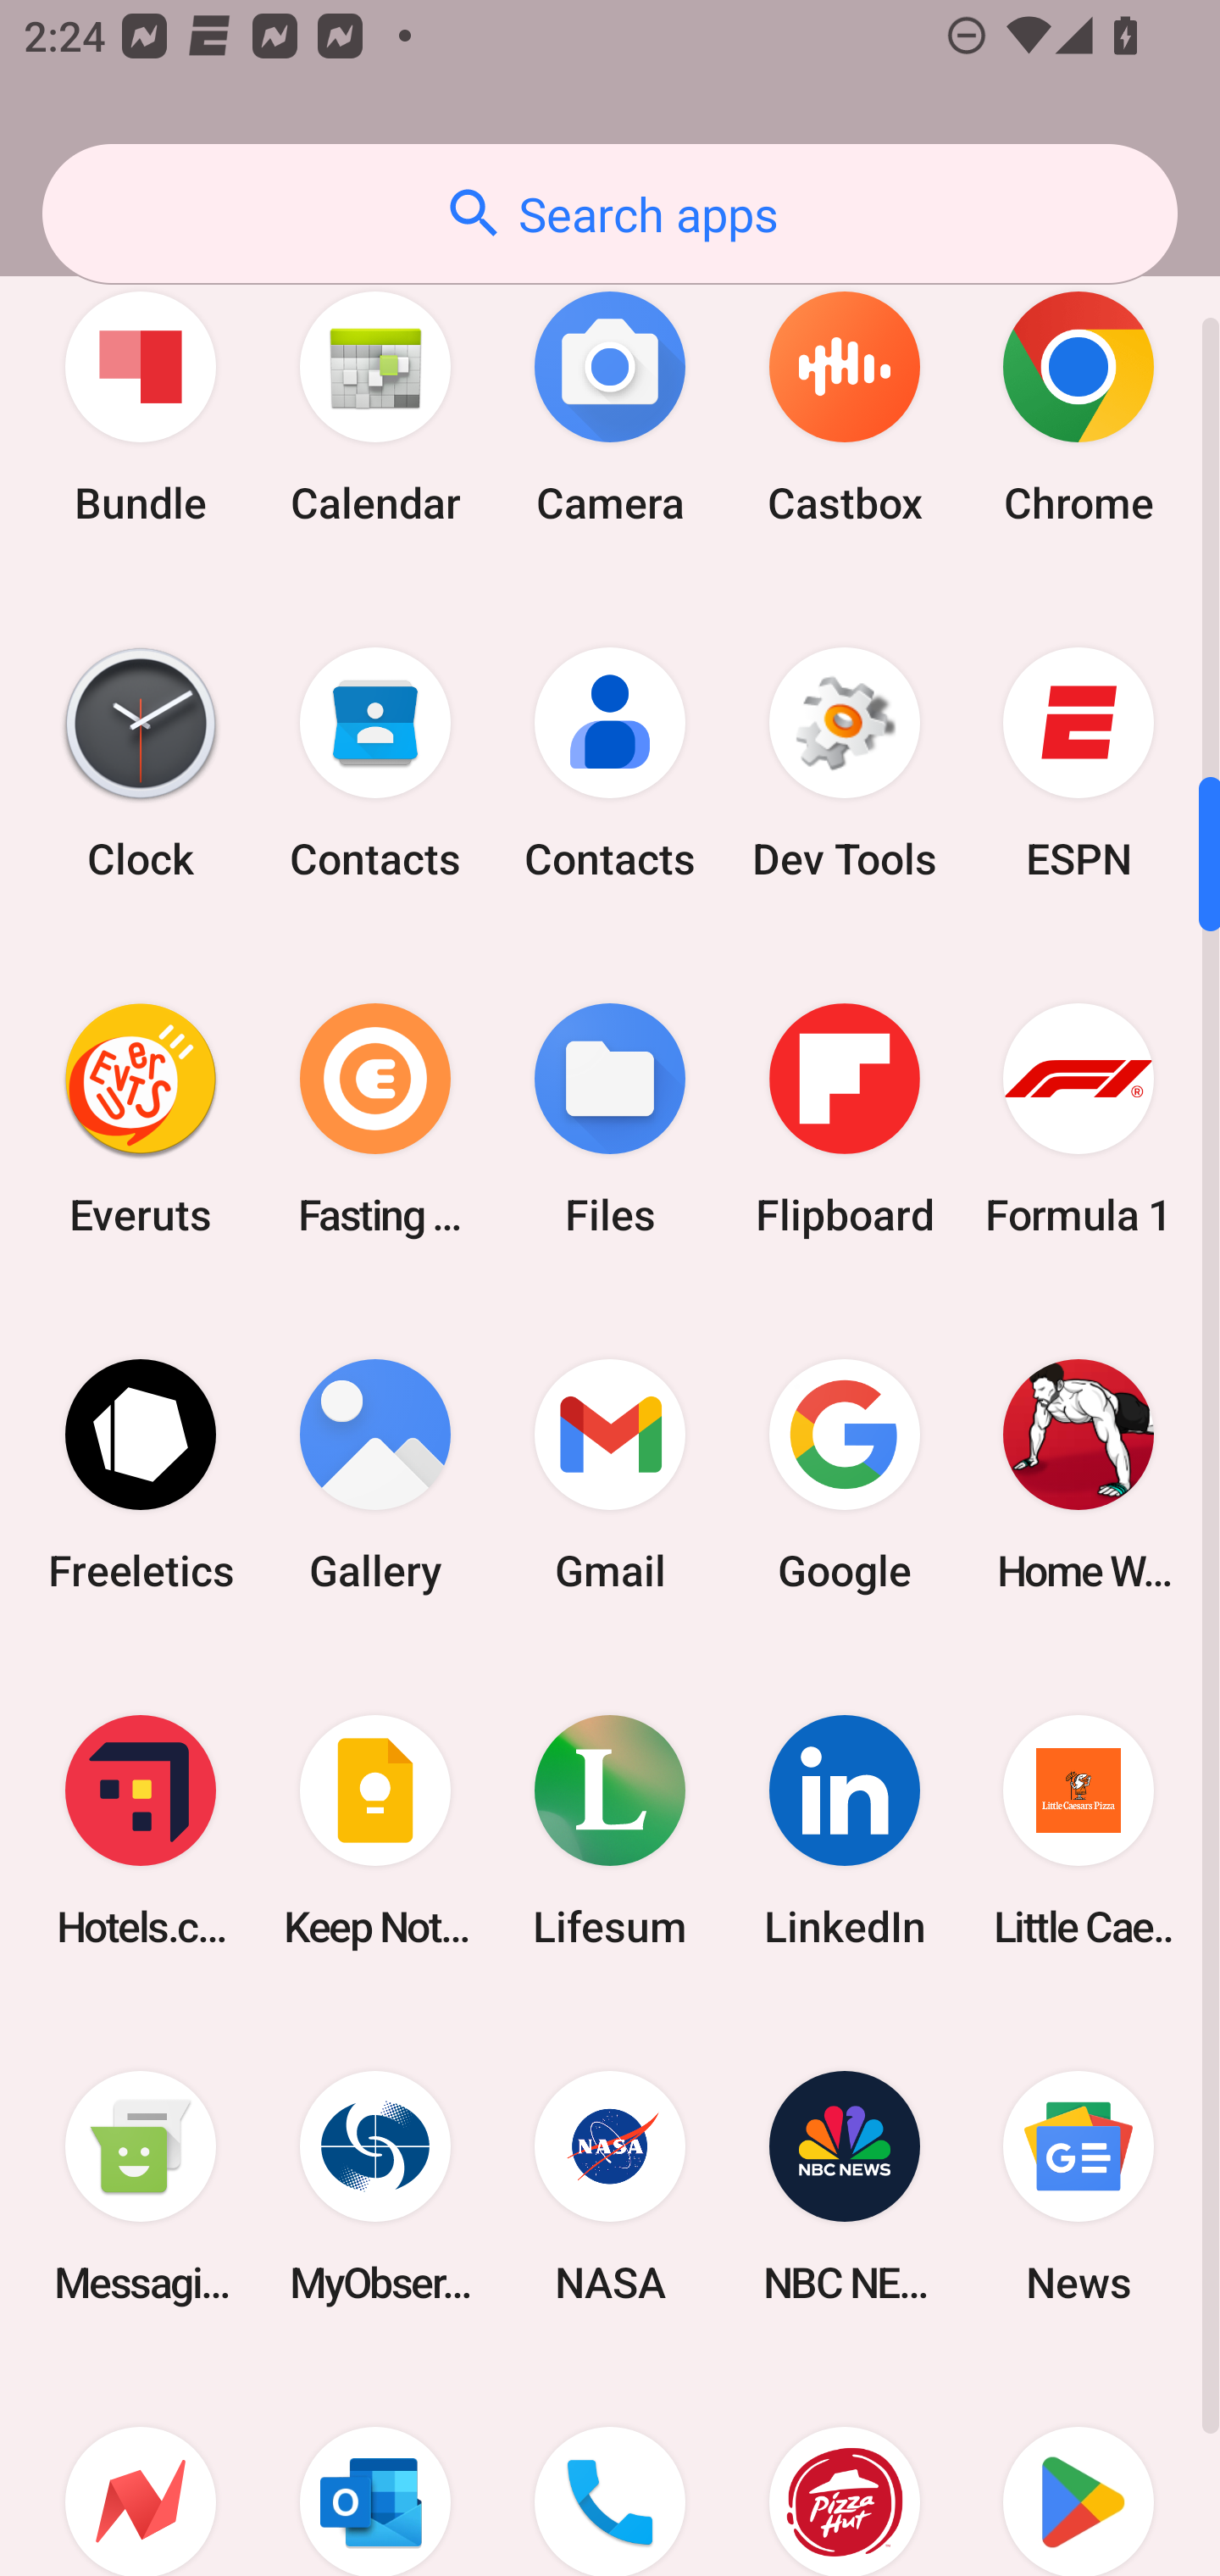 The width and height of the screenshot is (1220, 2576). Describe the element at coordinates (1079, 1476) in the screenshot. I see `Home Workout` at that location.